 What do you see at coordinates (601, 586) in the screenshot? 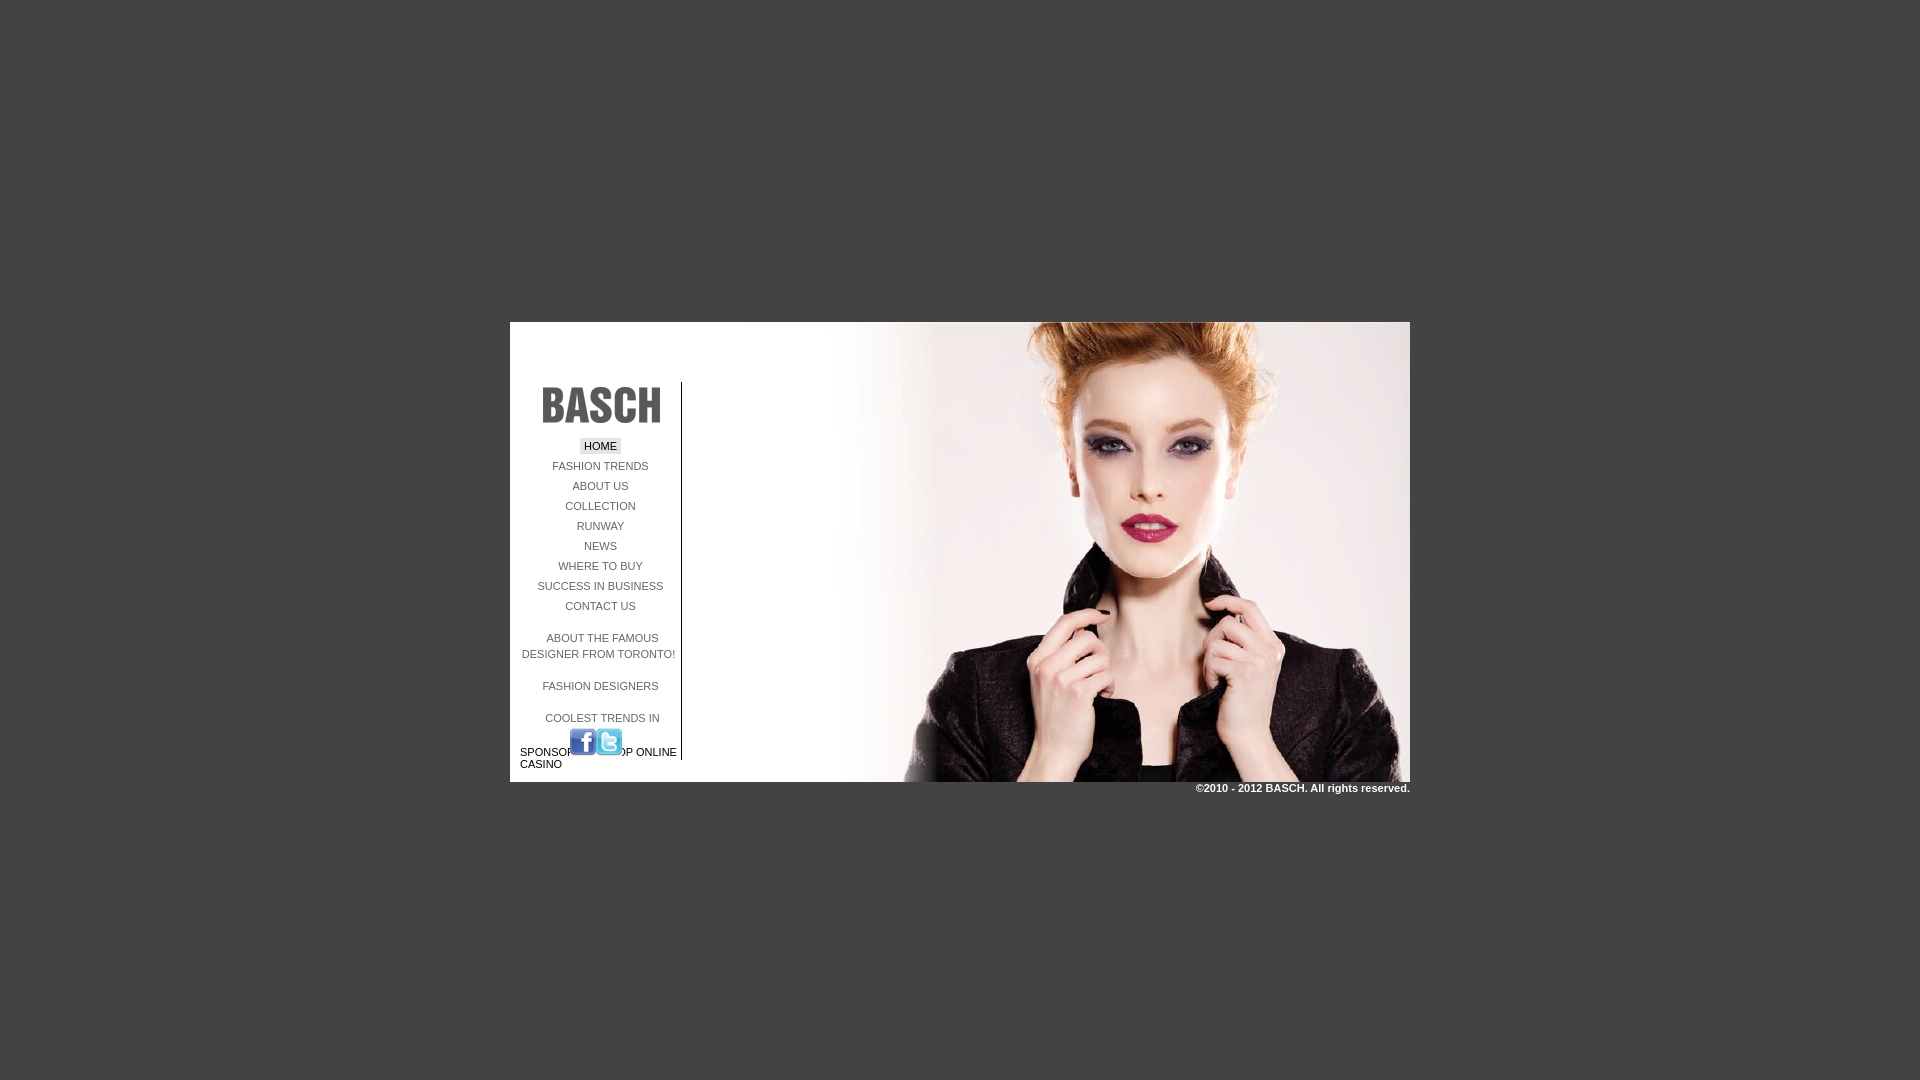
I see `SUCCESS IN BUSINESS` at bounding box center [601, 586].